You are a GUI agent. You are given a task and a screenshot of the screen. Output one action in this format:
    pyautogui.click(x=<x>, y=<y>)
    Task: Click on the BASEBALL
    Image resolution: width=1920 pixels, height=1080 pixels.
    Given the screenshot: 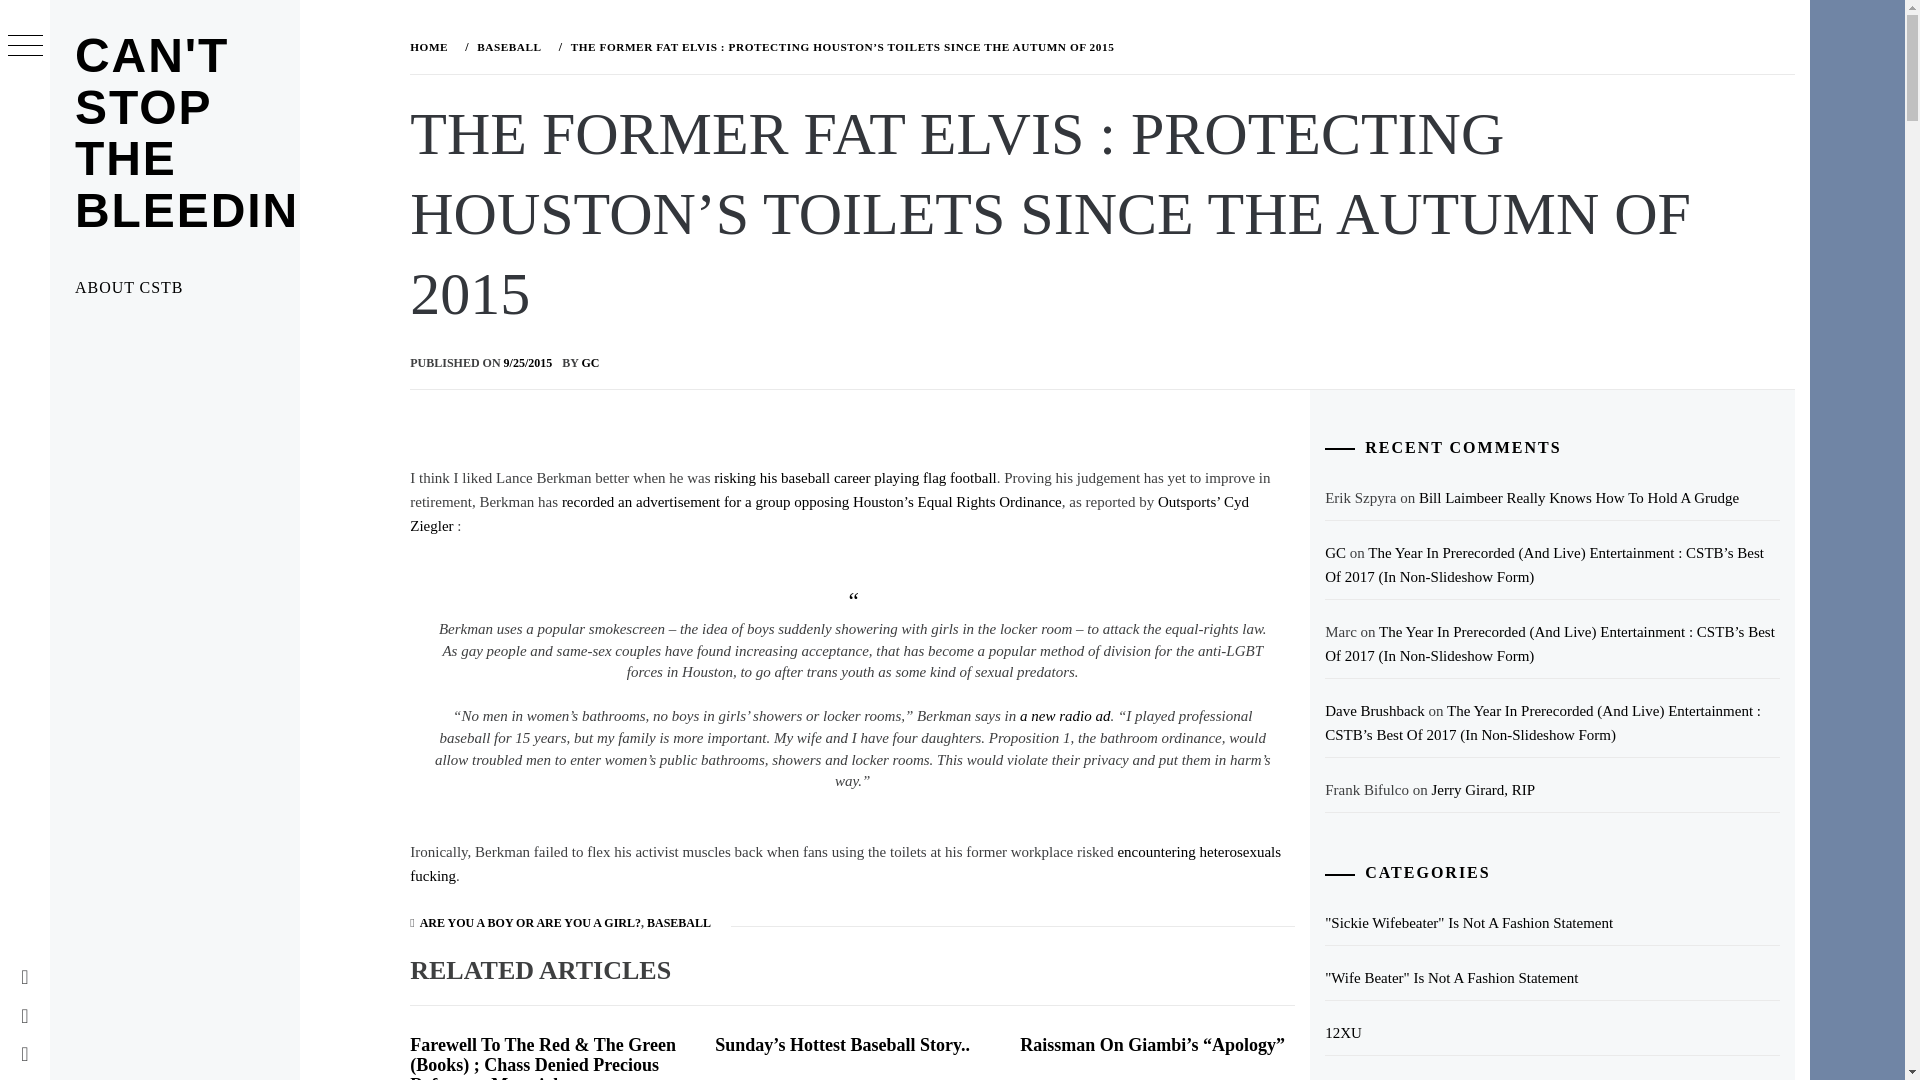 What is the action you would take?
    pyautogui.click(x=678, y=922)
    